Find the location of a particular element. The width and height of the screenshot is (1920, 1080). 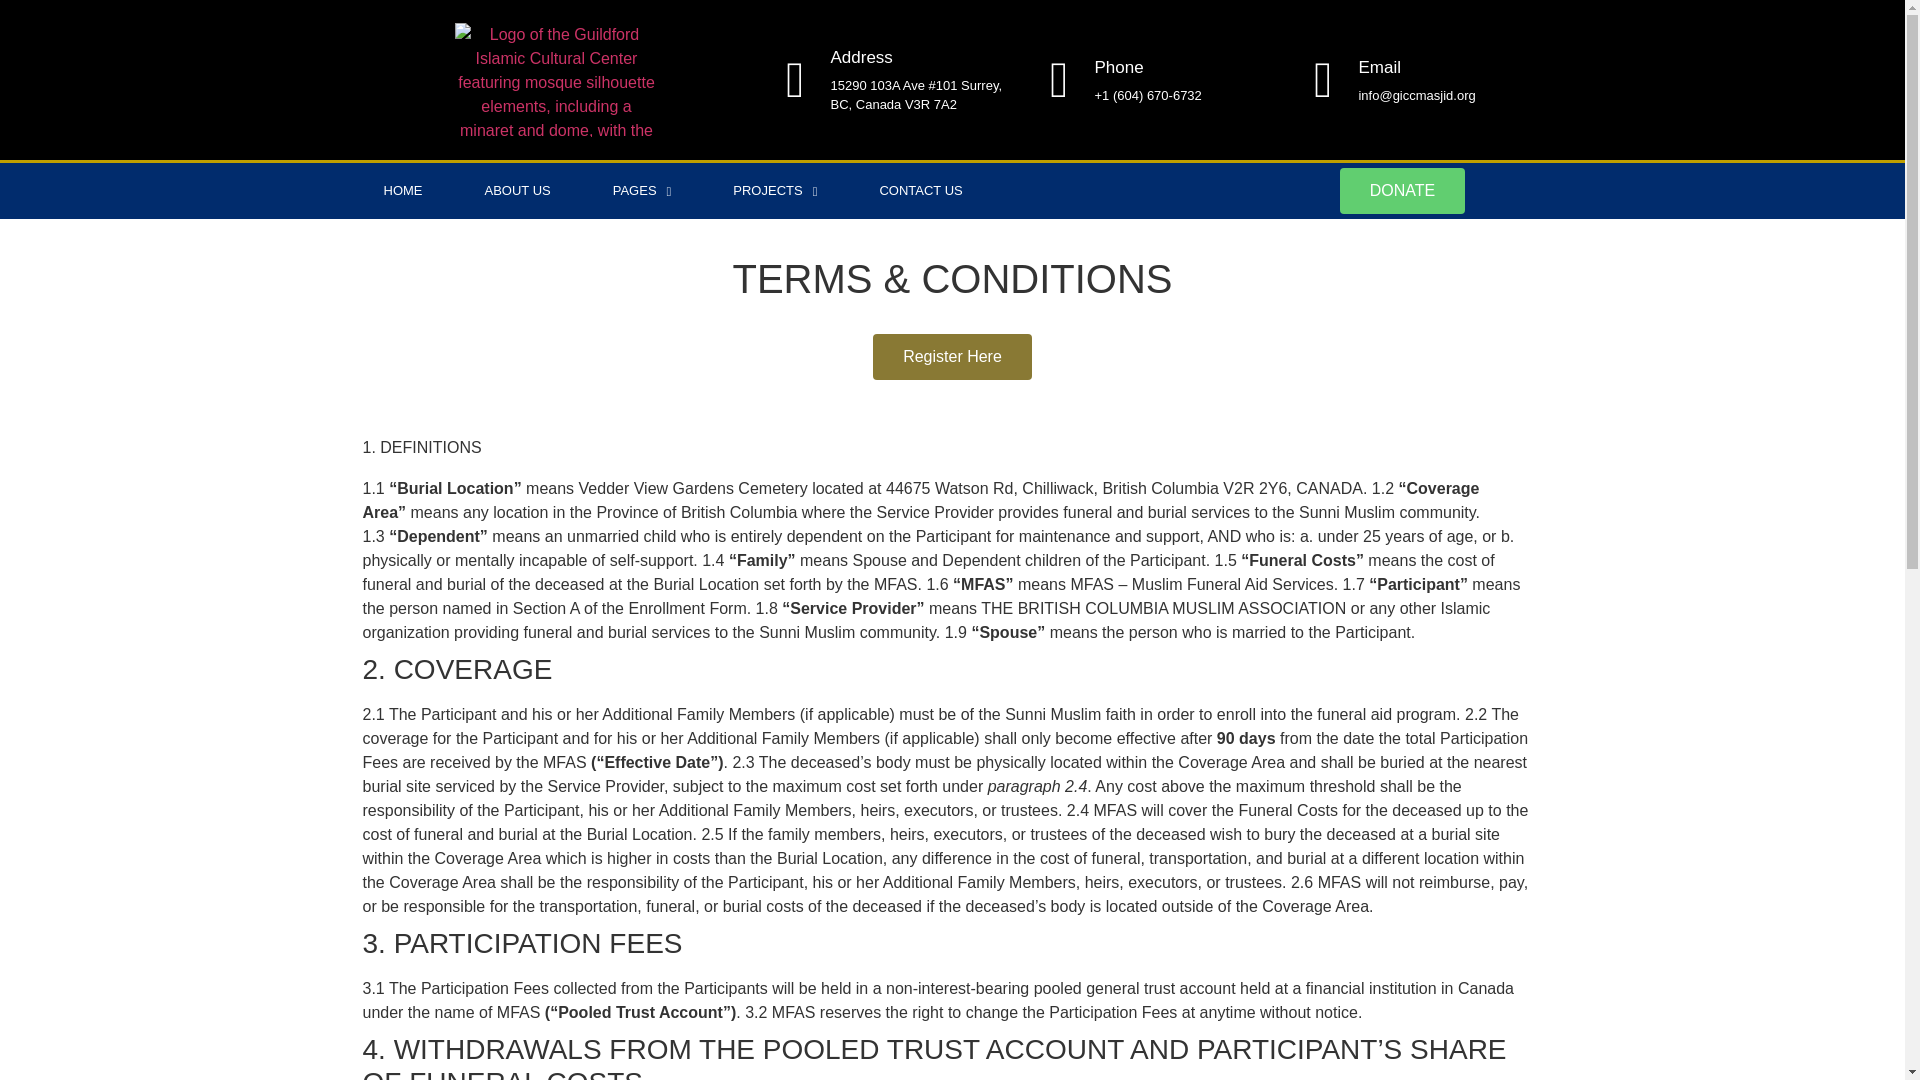

PAGES is located at coordinates (642, 191).